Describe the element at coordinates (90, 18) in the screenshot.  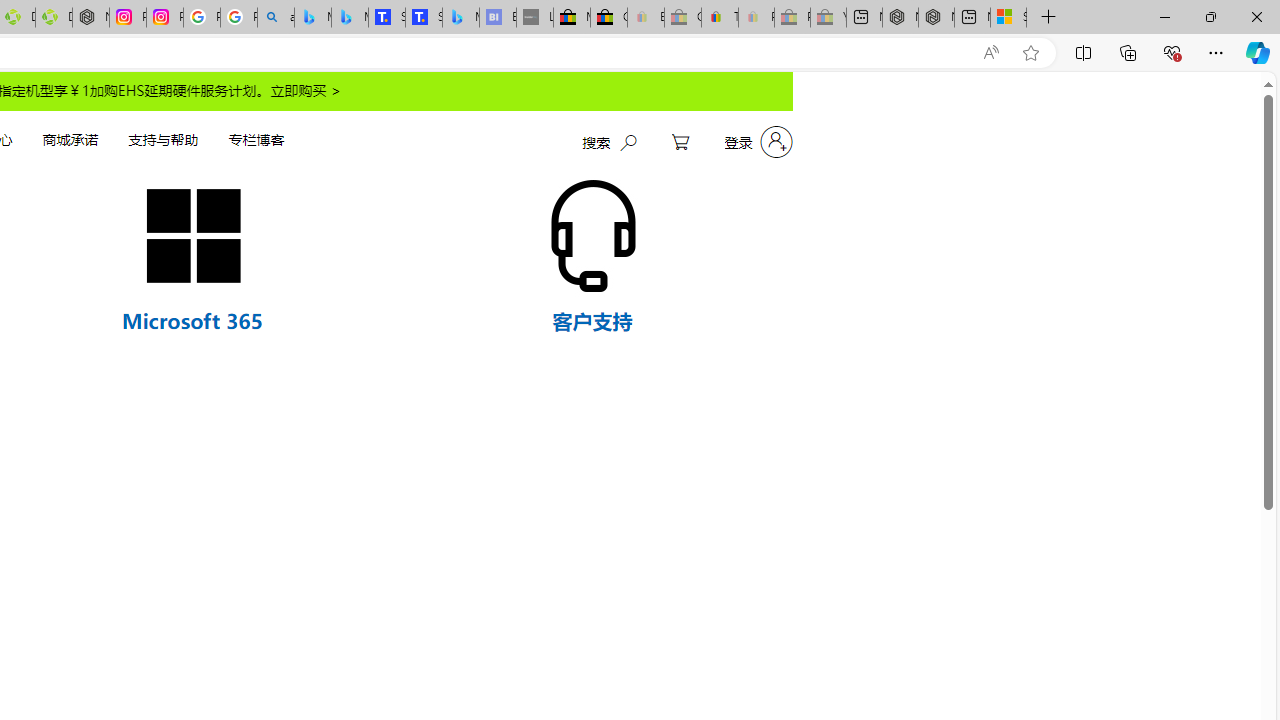
I see `Nordace - Nordace Edin Collection` at that location.